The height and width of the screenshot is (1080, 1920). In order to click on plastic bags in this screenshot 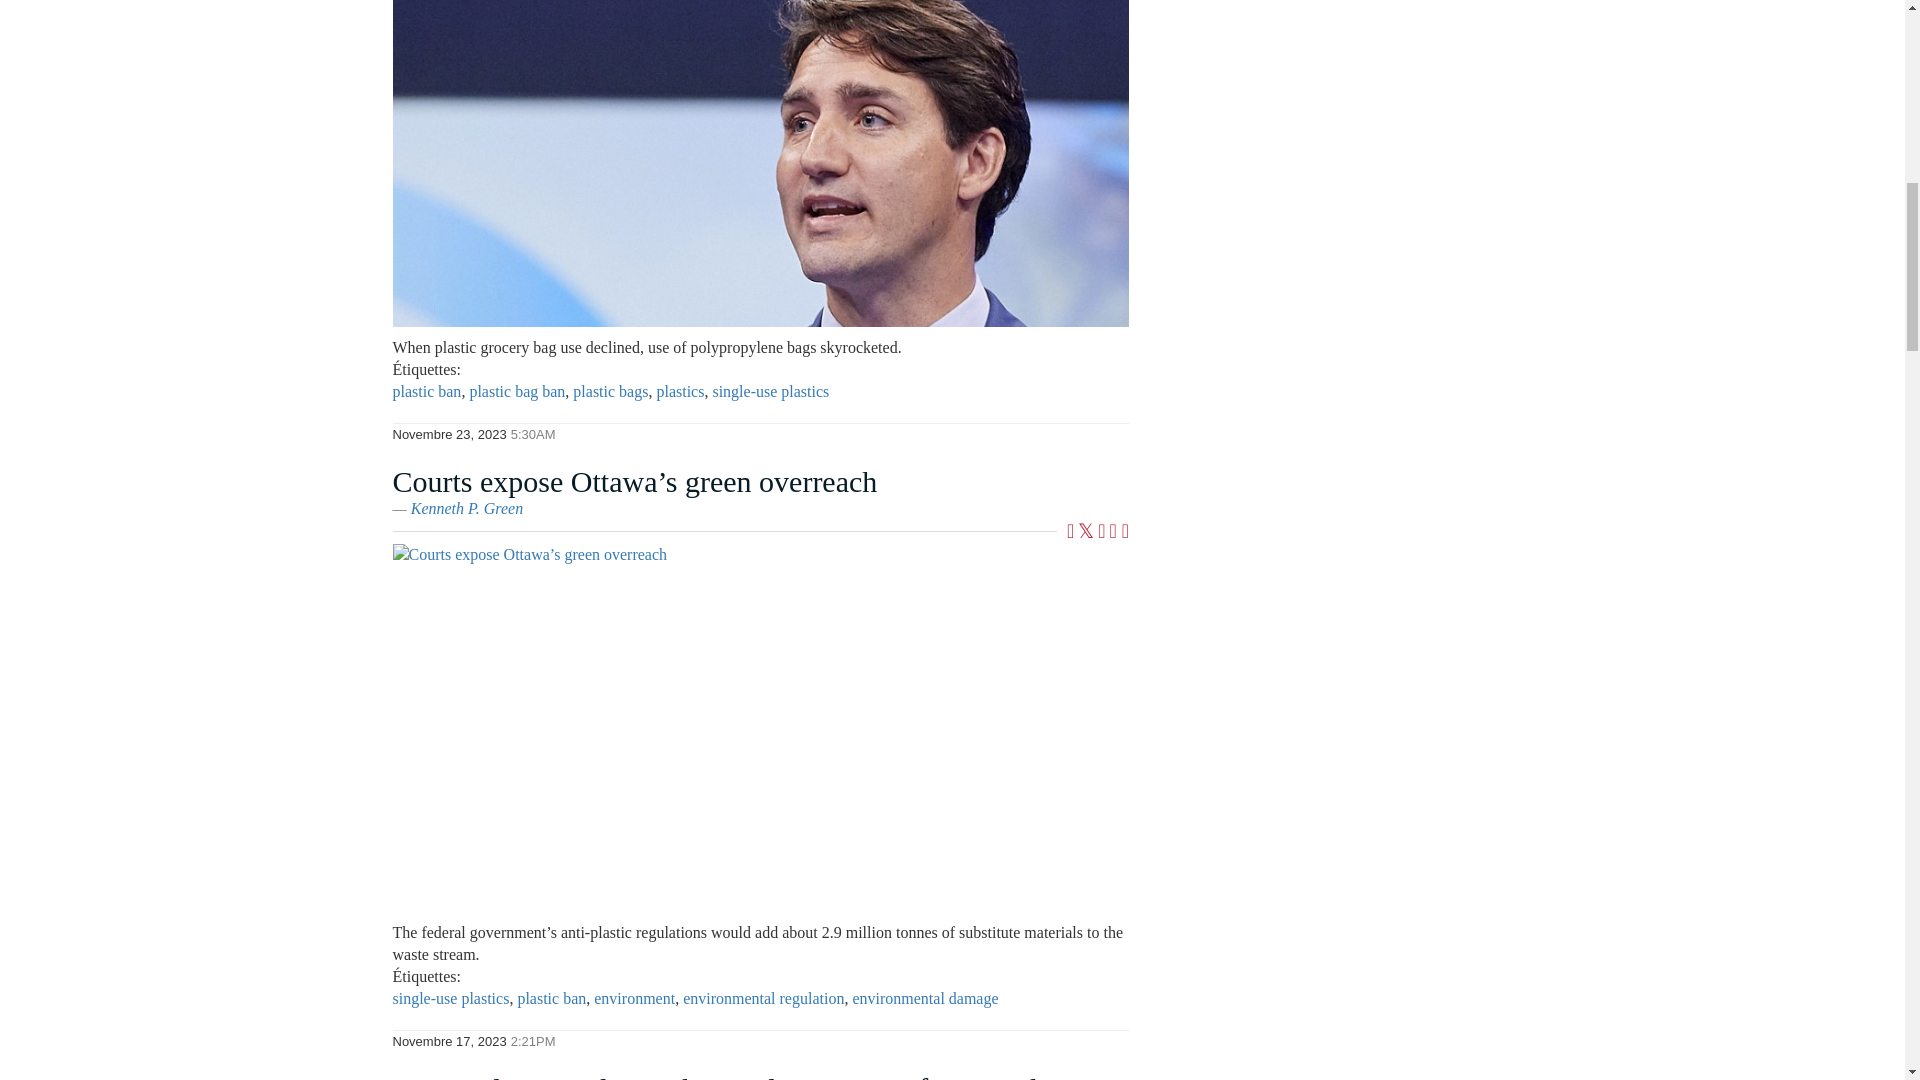, I will do `click(610, 391)`.